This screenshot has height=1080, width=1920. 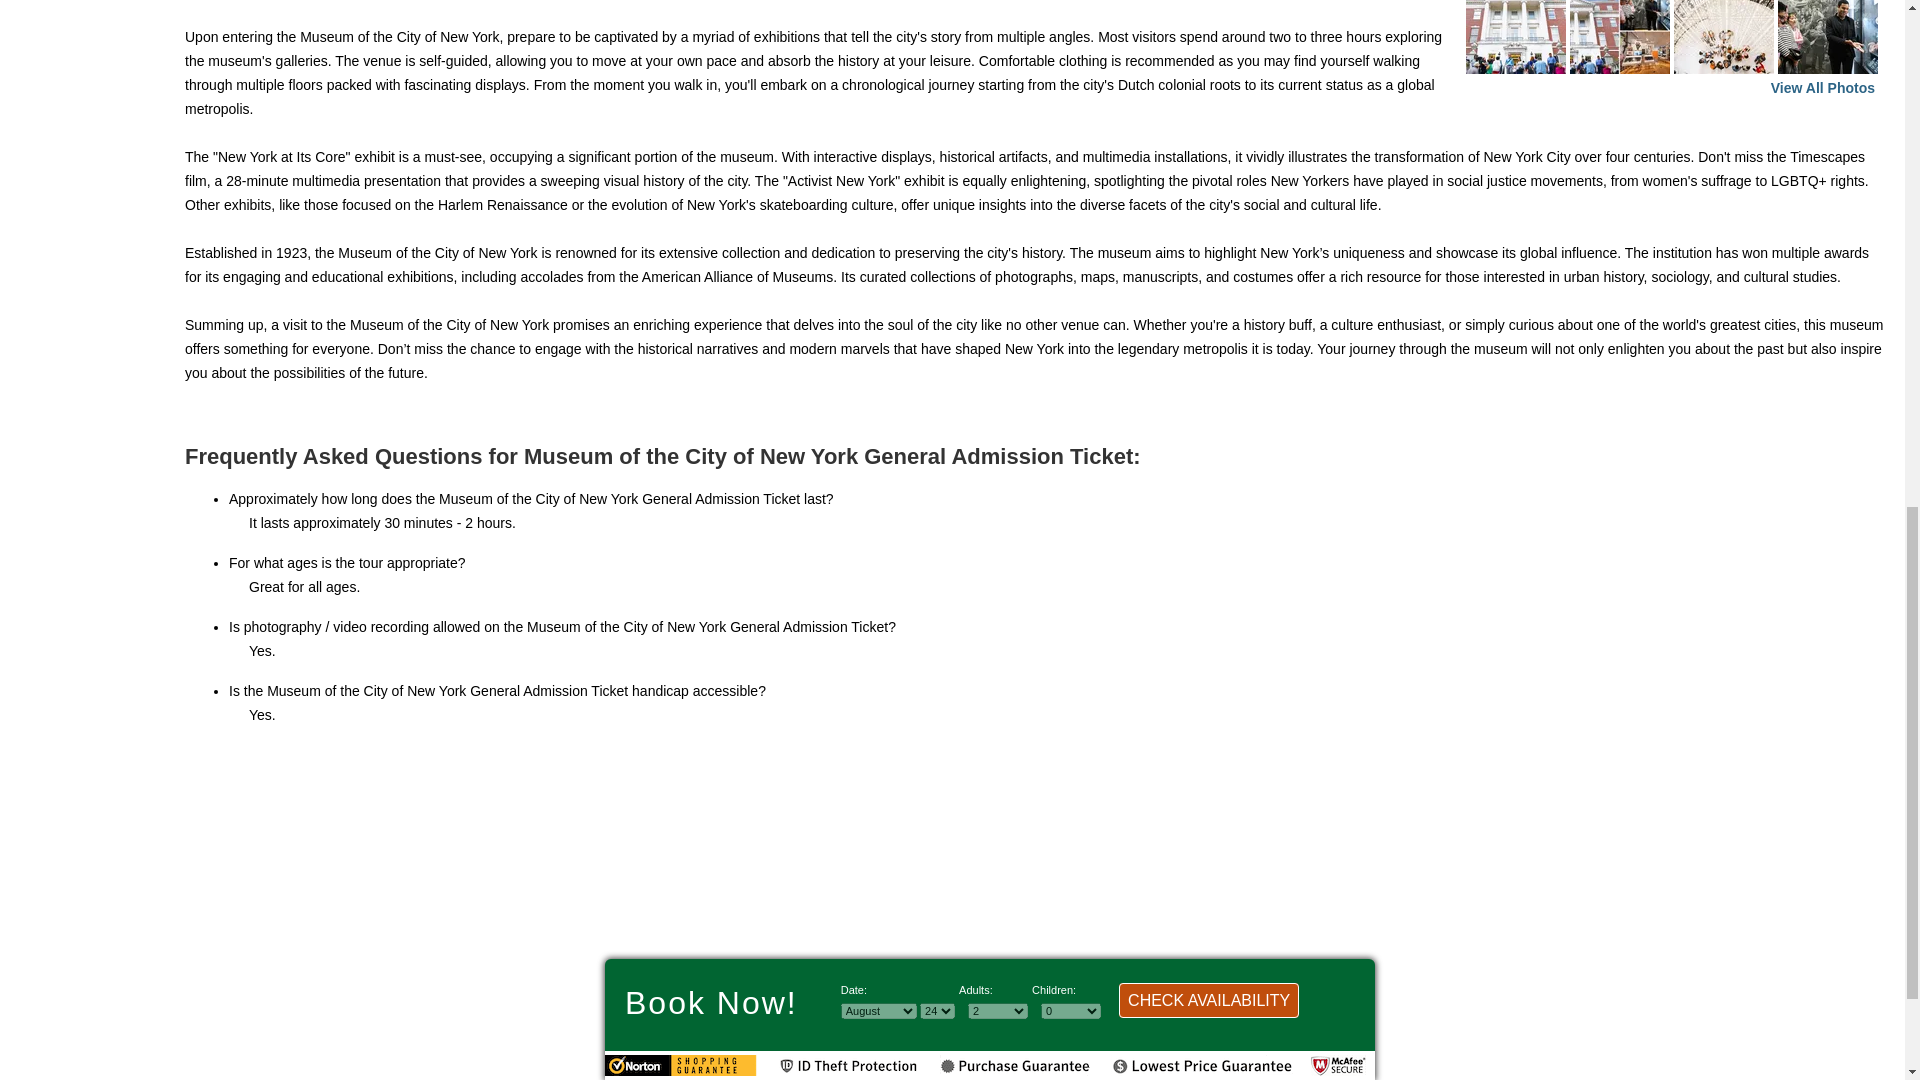 What do you see at coordinates (1012, 984) in the screenshot?
I see `Terms` at bounding box center [1012, 984].